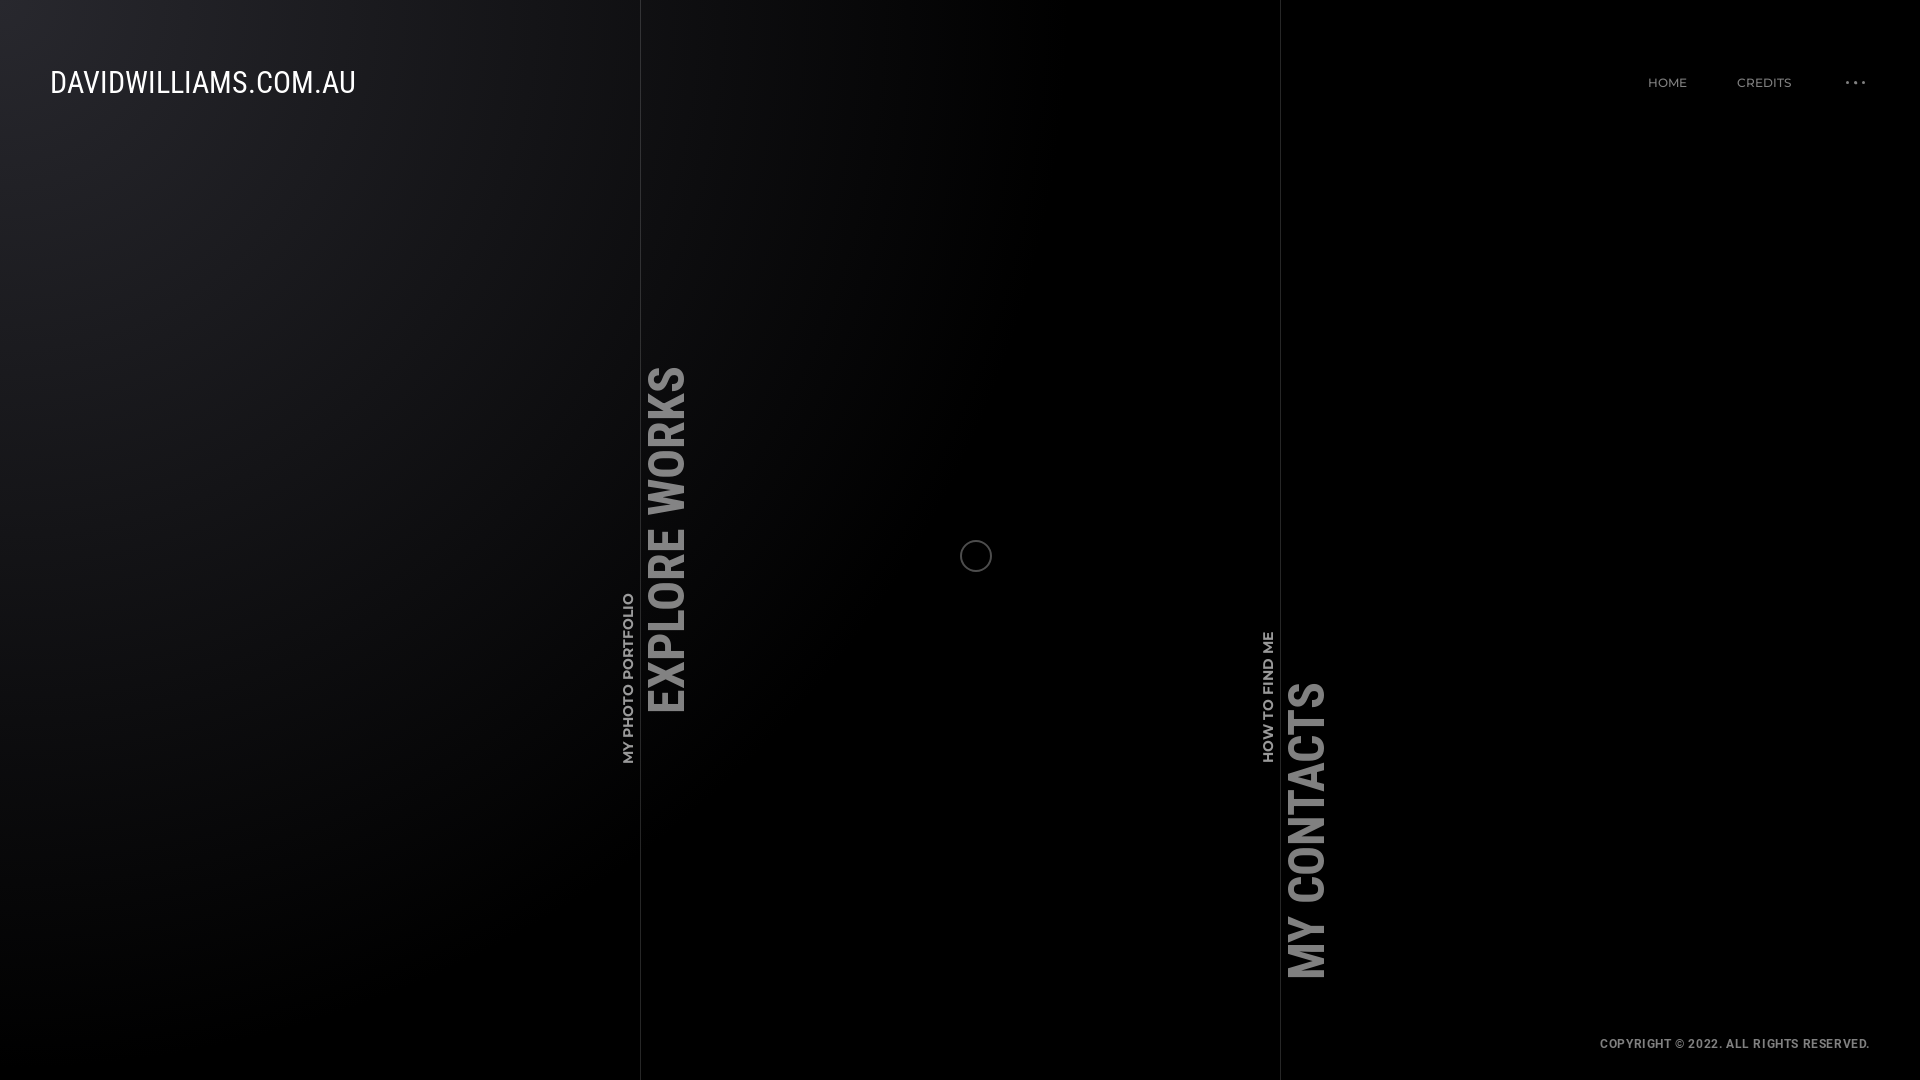 This screenshot has height=1080, width=1920. What do you see at coordinates (203, 82) in the screenshot?
I see `DAVIDWILLIAMS.COM.AU` at bounding box center [203, 82].